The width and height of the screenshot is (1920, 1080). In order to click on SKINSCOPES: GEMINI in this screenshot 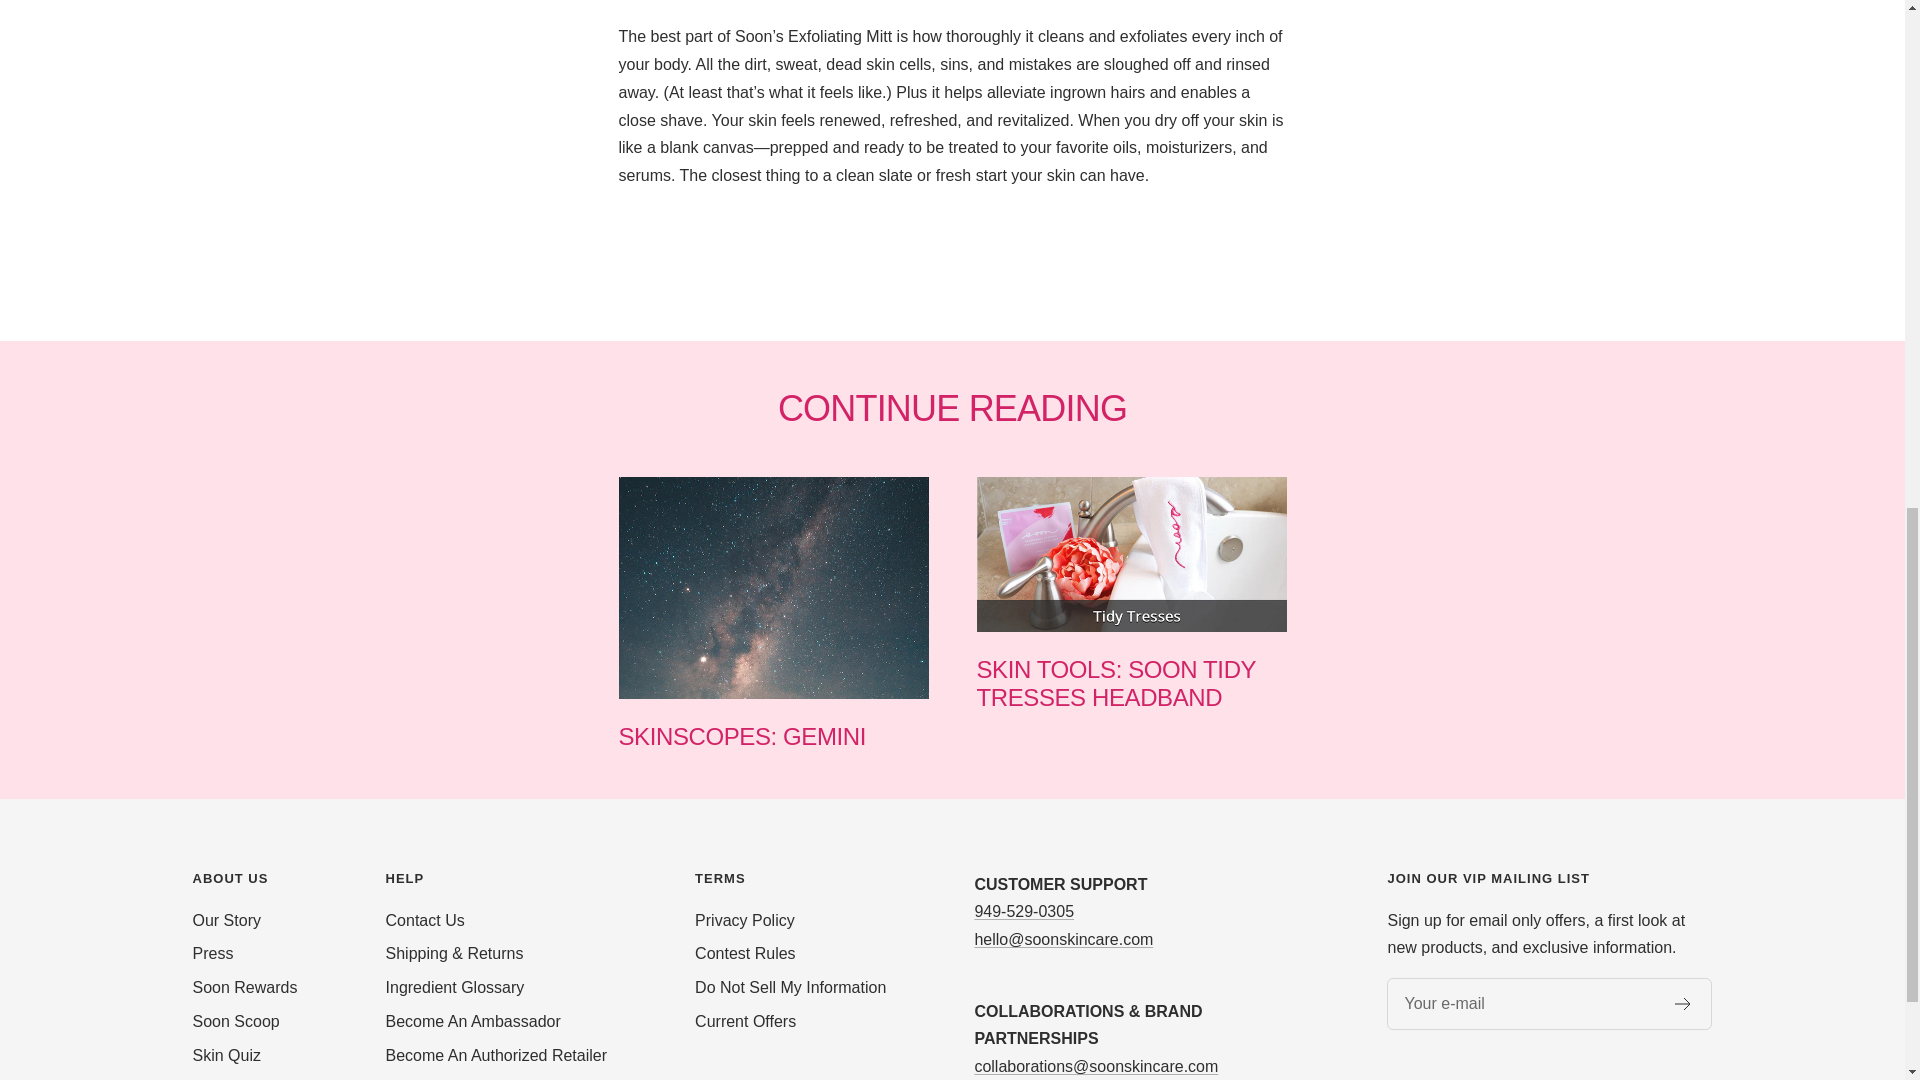, I will do `click(1682, 1003)`.